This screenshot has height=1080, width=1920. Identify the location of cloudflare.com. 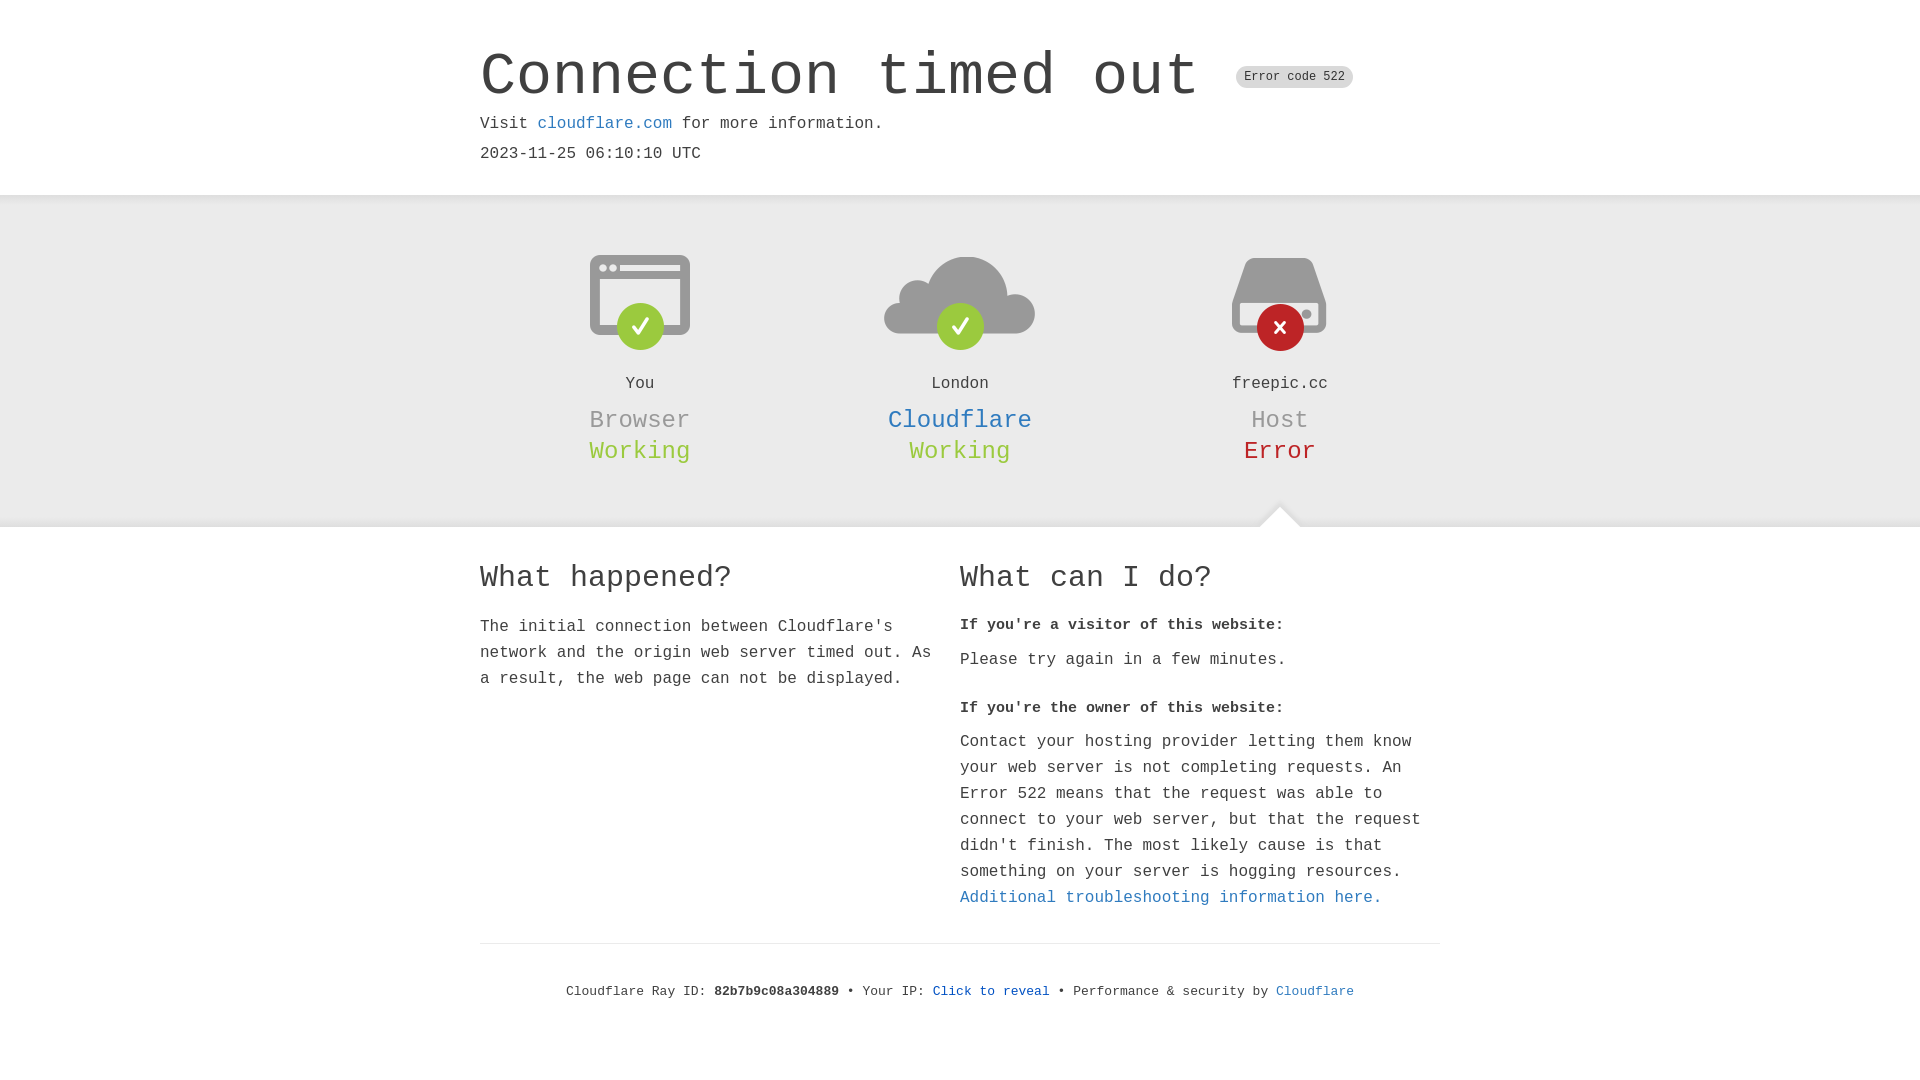
(605, 124).